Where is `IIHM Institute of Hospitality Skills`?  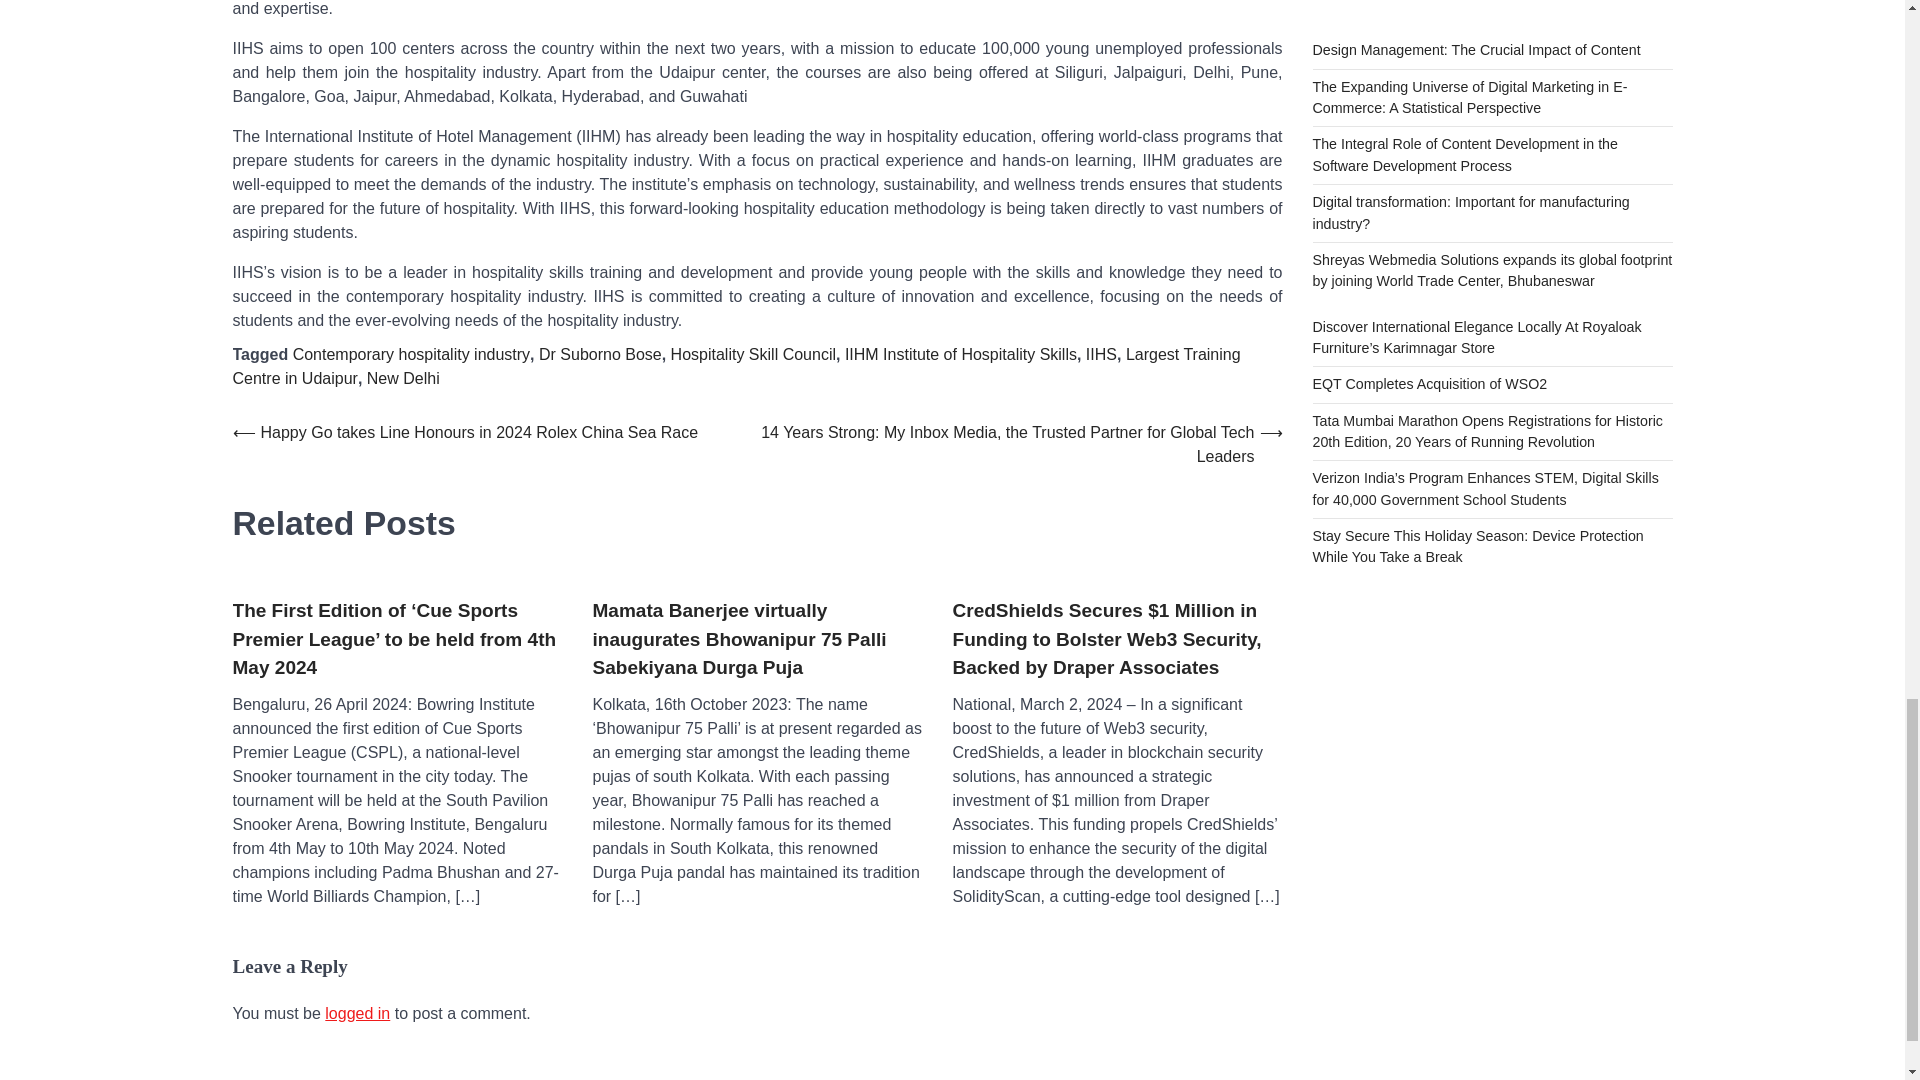
IIHM Institute of Hospitality Skills is located at coordinates (960, 354).